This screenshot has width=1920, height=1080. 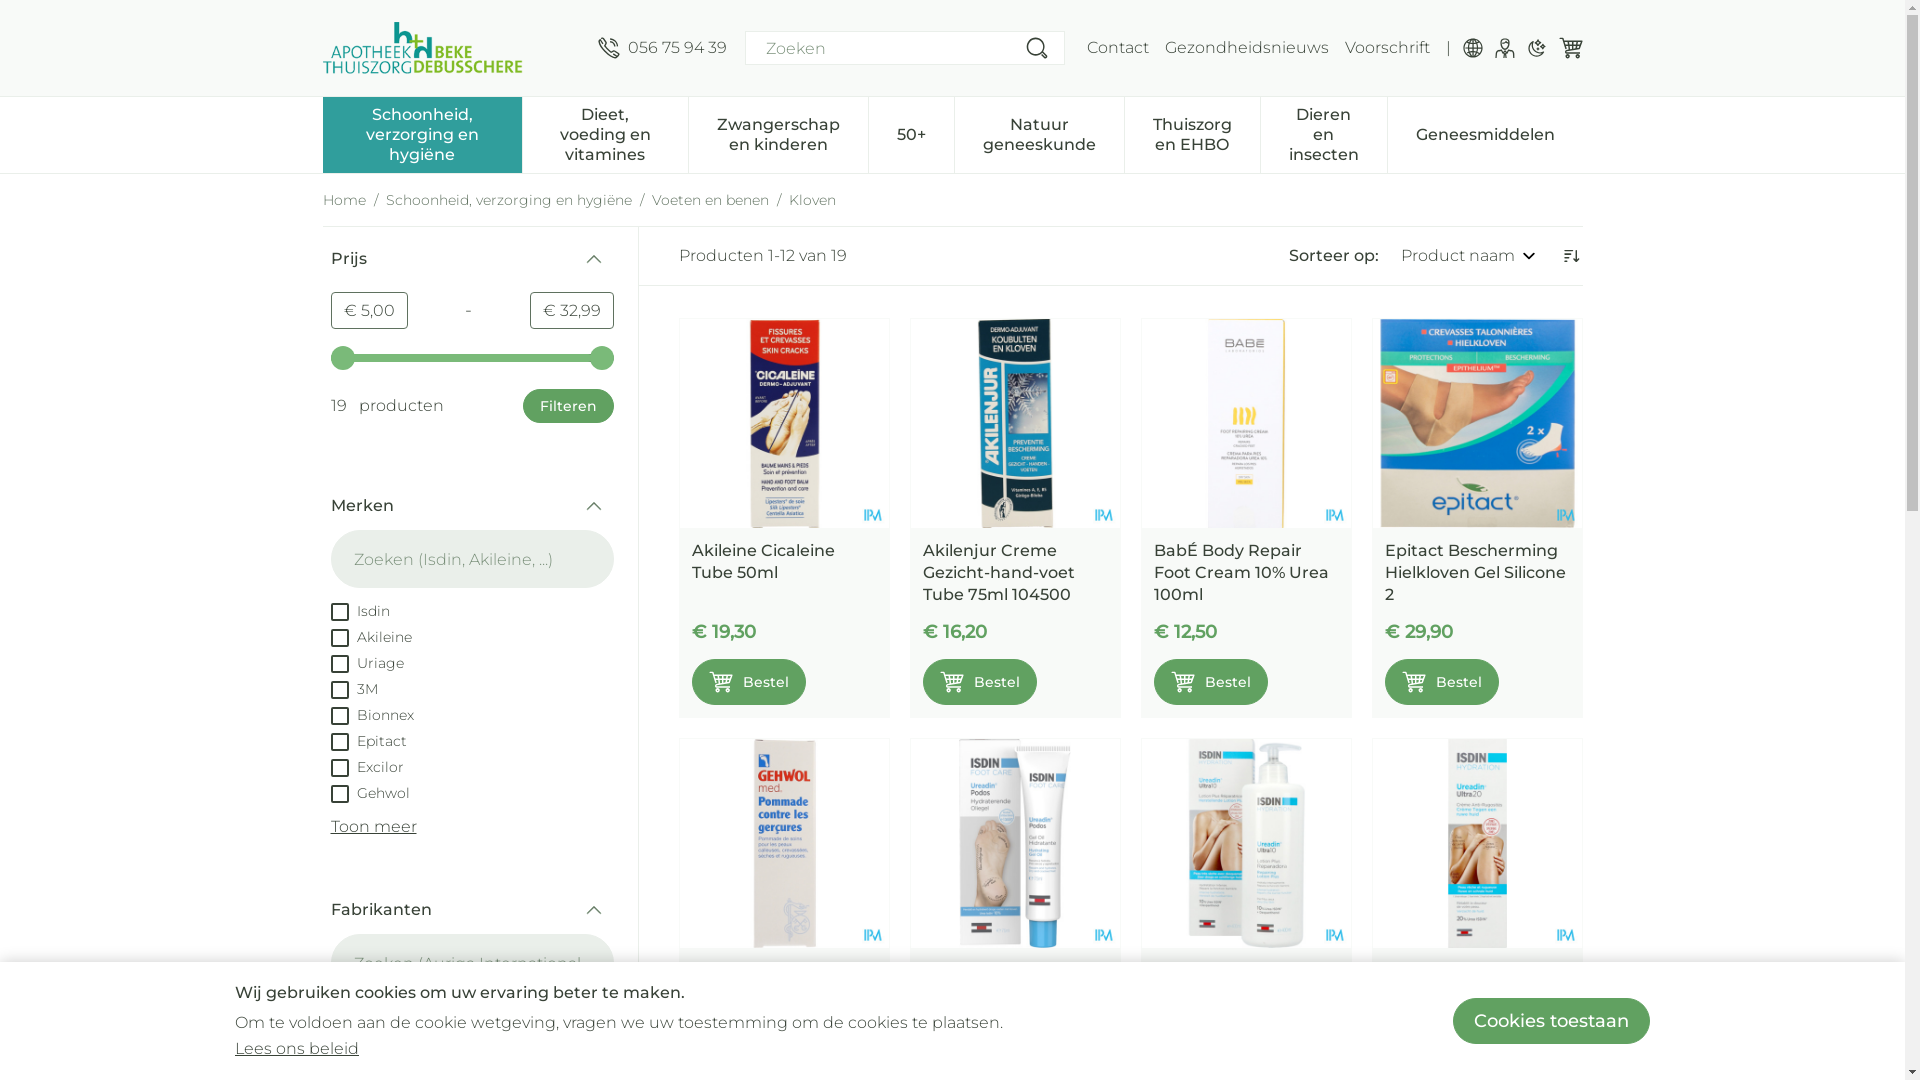 What do you see at coordinates (344, 200) in the screenshot?
I see `Home` at bounding box center [344, 200].